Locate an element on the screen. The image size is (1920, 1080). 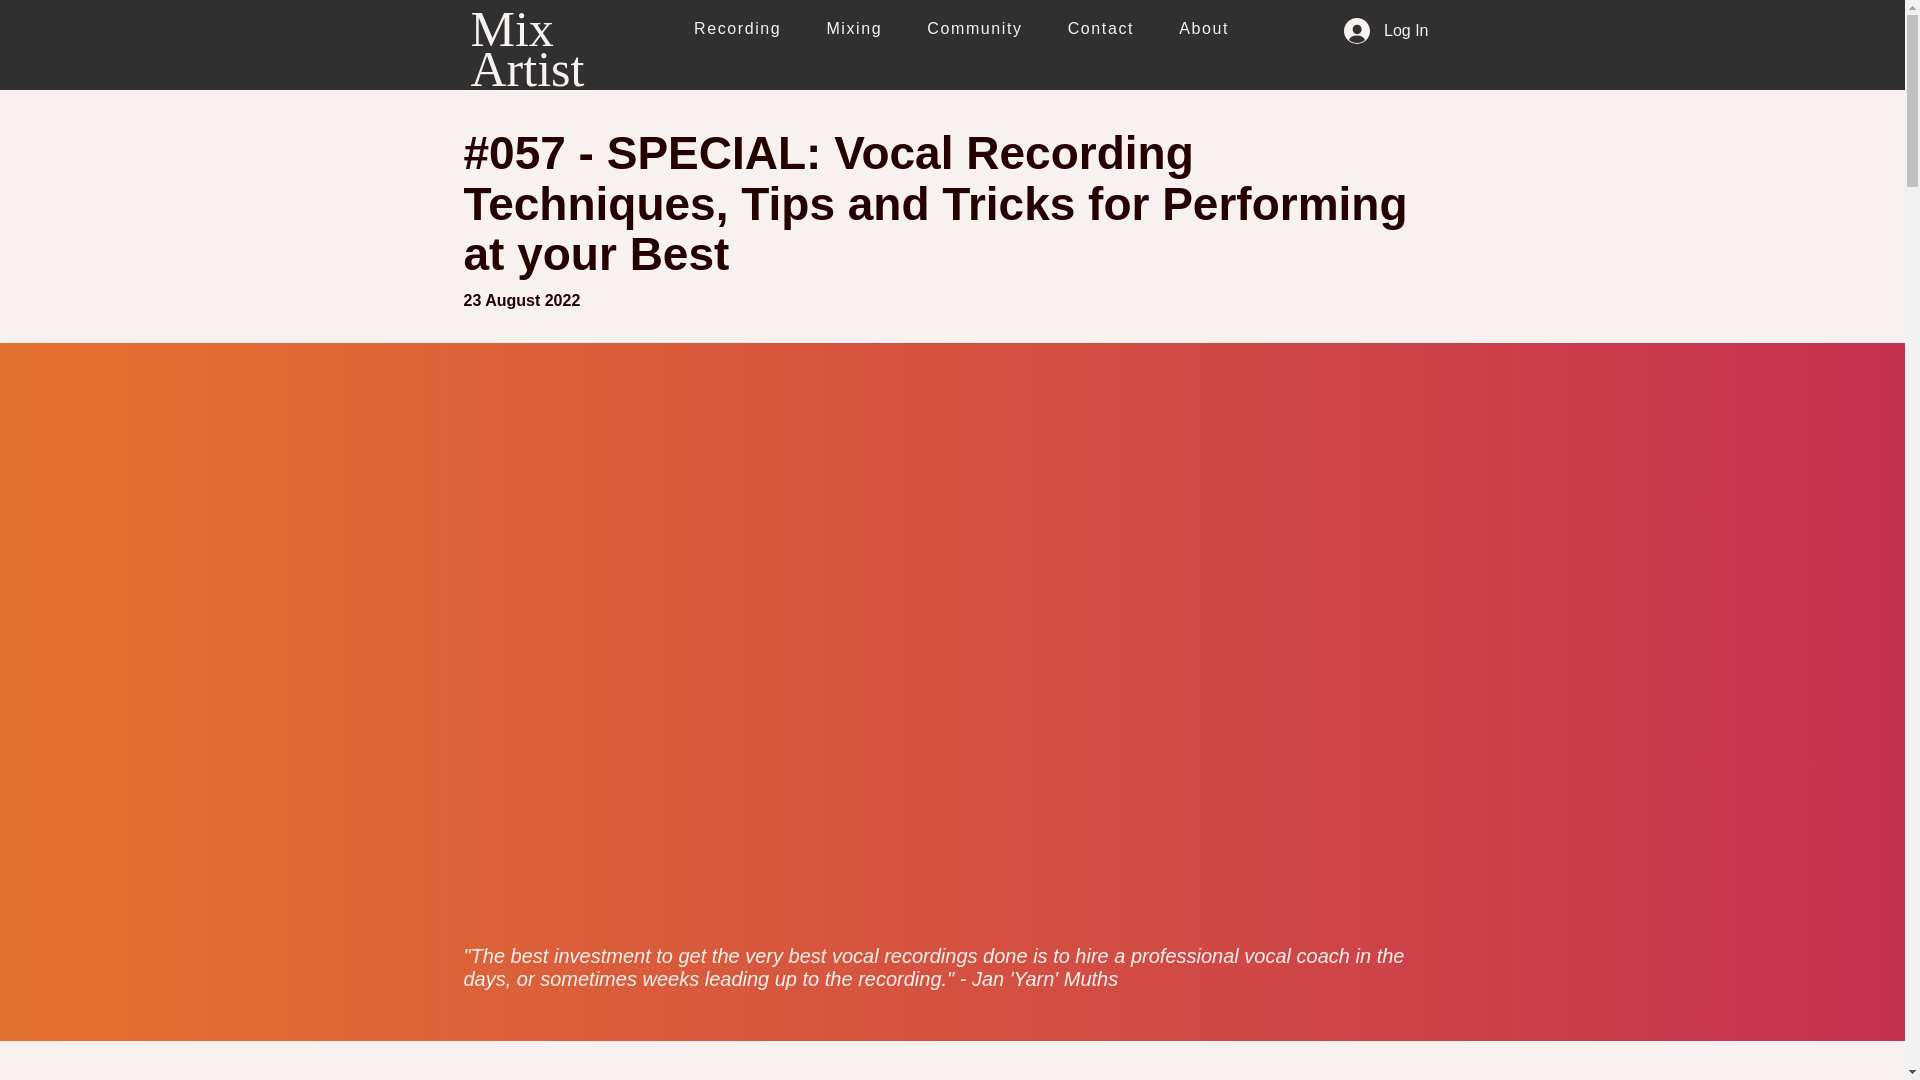
Mix Artist is located at coordinates (526, 49).